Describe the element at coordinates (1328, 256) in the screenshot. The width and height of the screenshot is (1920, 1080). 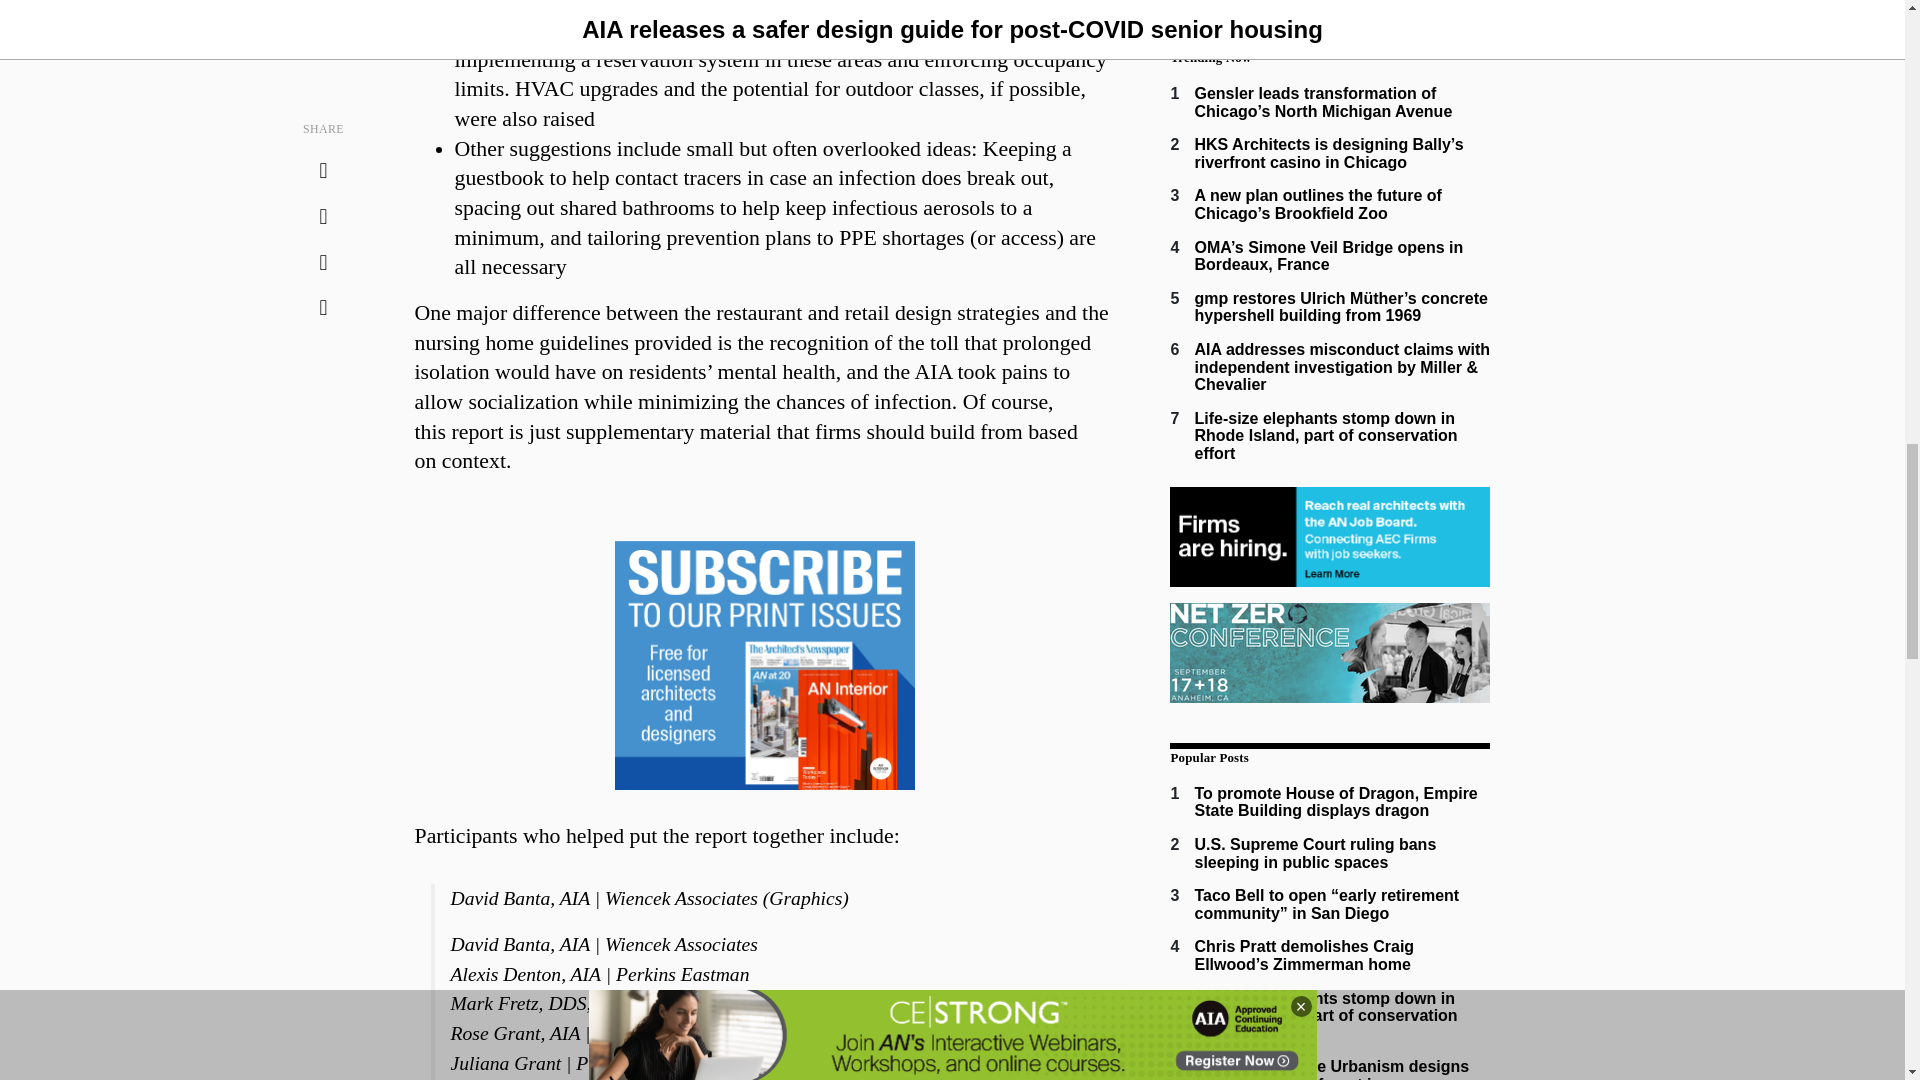
I see `410 visitors in 24 hours` at that location.